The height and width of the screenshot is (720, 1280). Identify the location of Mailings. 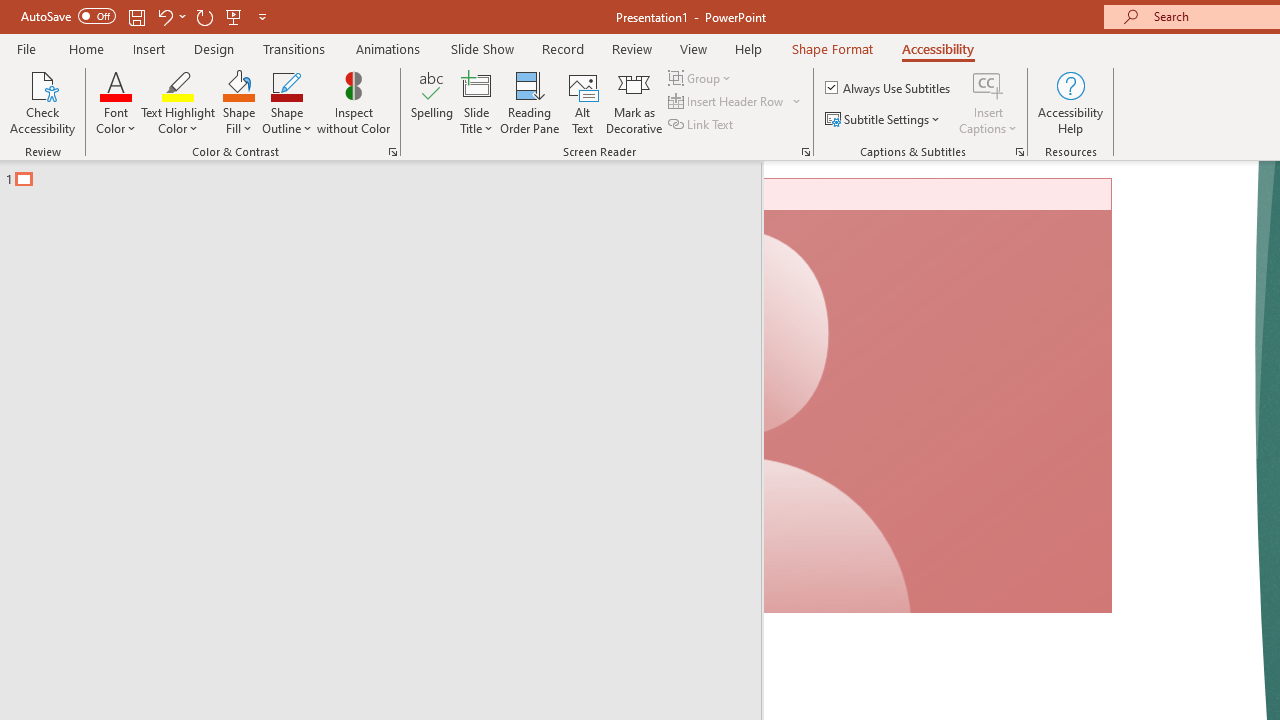
(806, 84).